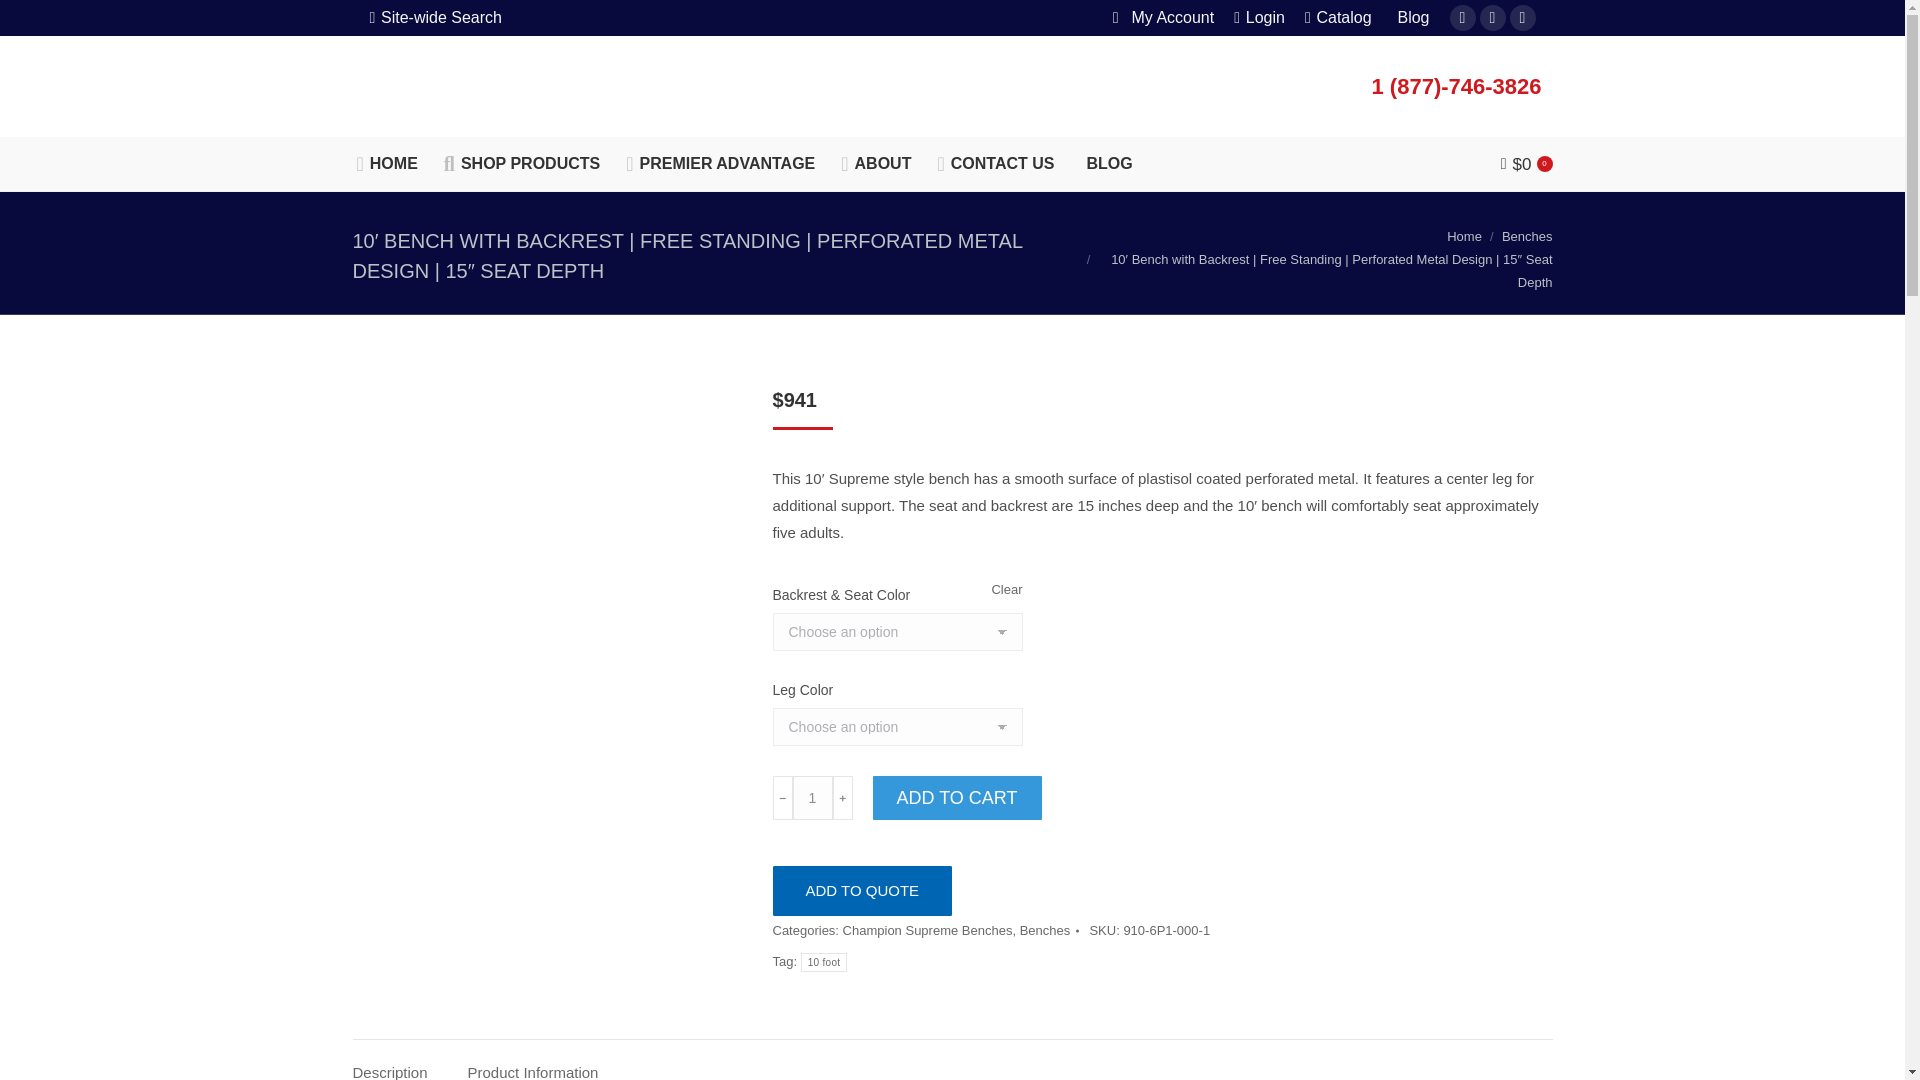  I want to click on Pinterest page opens in new window, so click(1492, 18).